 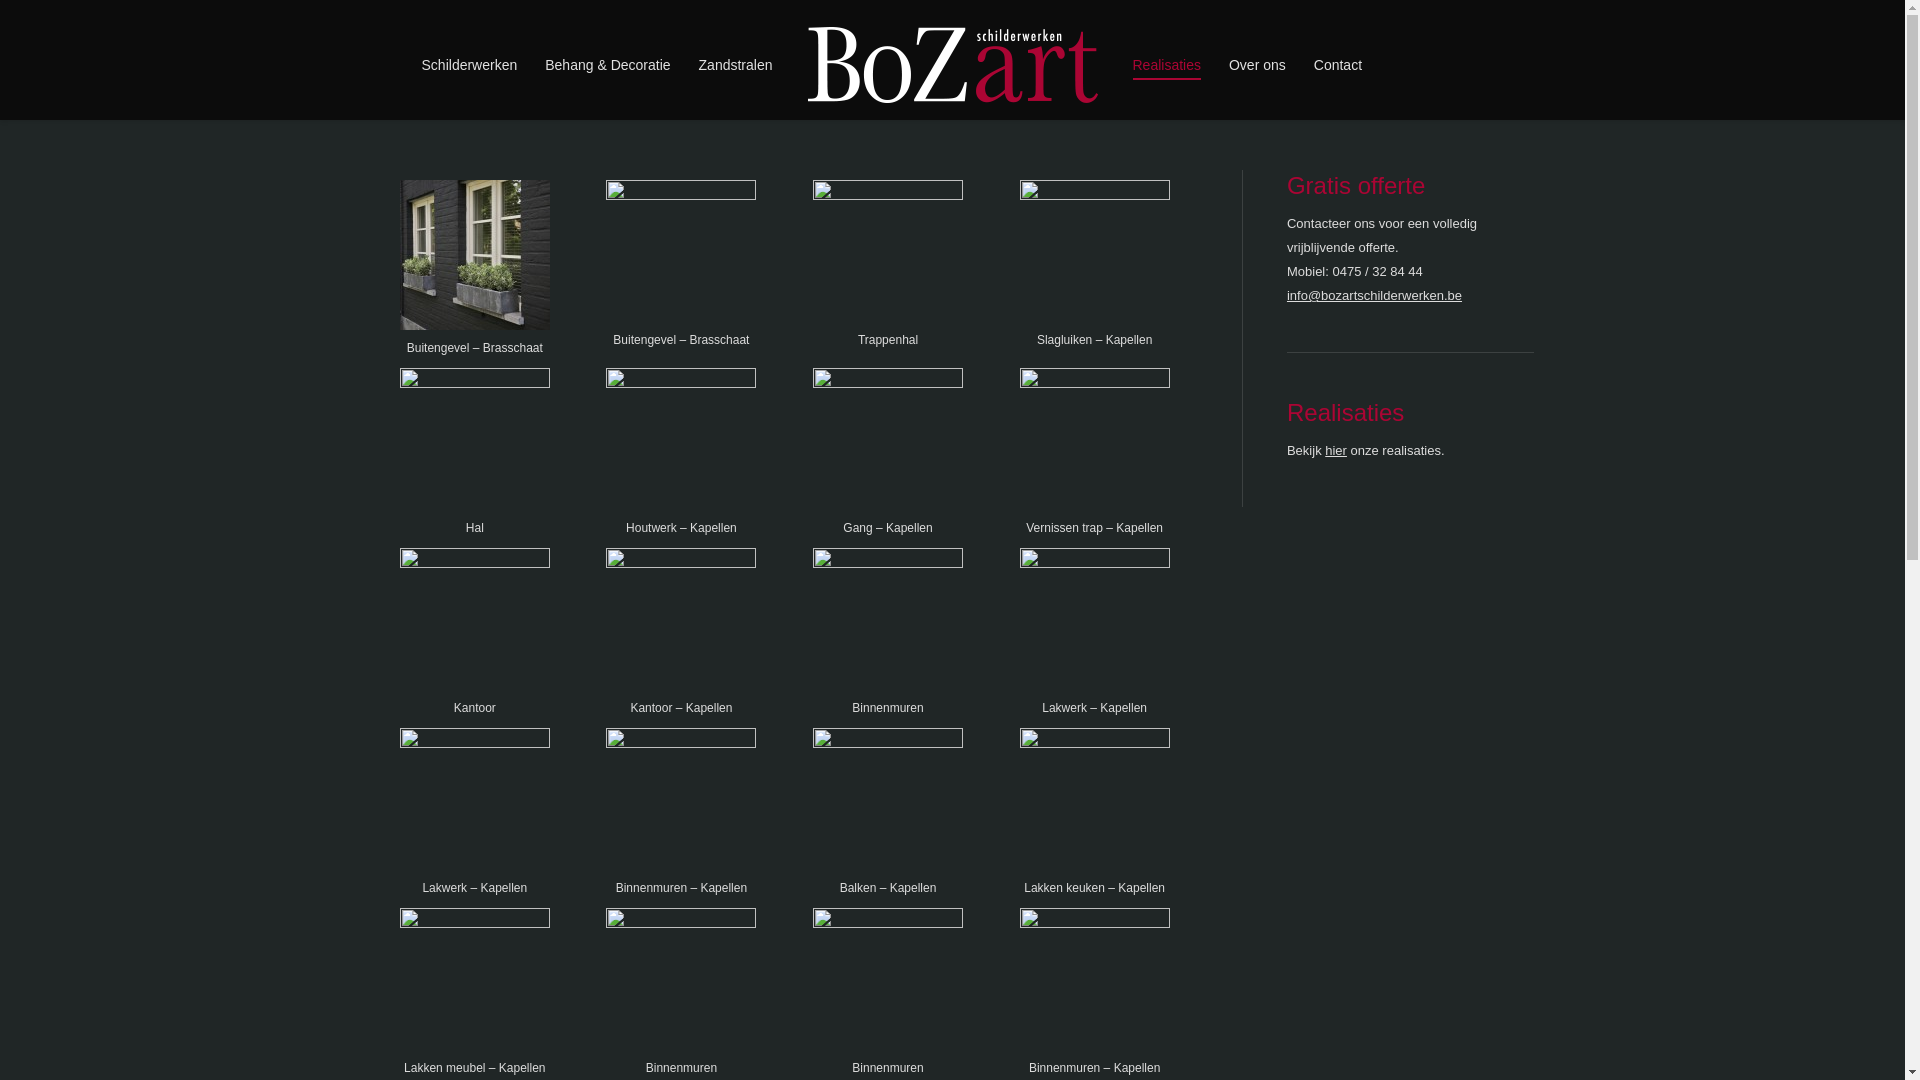 I want to click on Schilderen van binnenmuren in Kapellen., so click(x=1095, y=983).